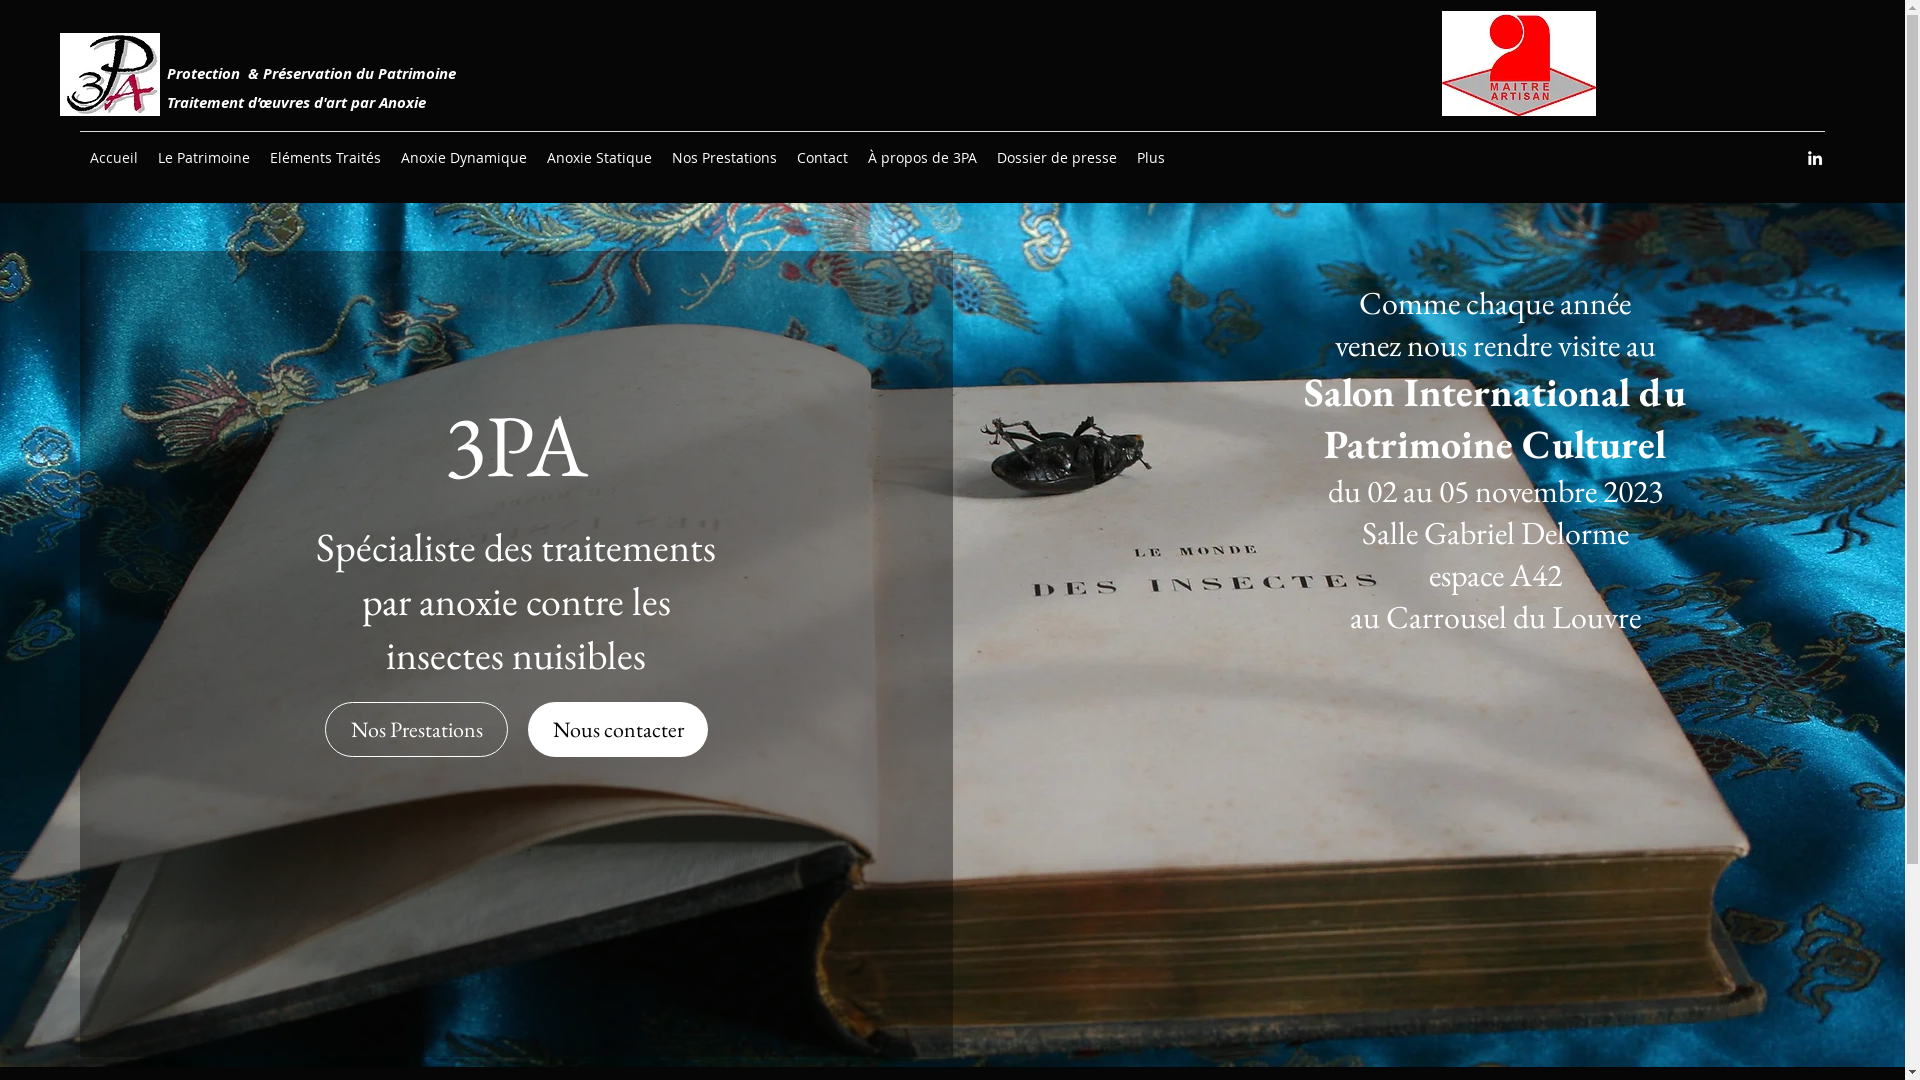  I want to click on Nous contacter, so click(618, 730).